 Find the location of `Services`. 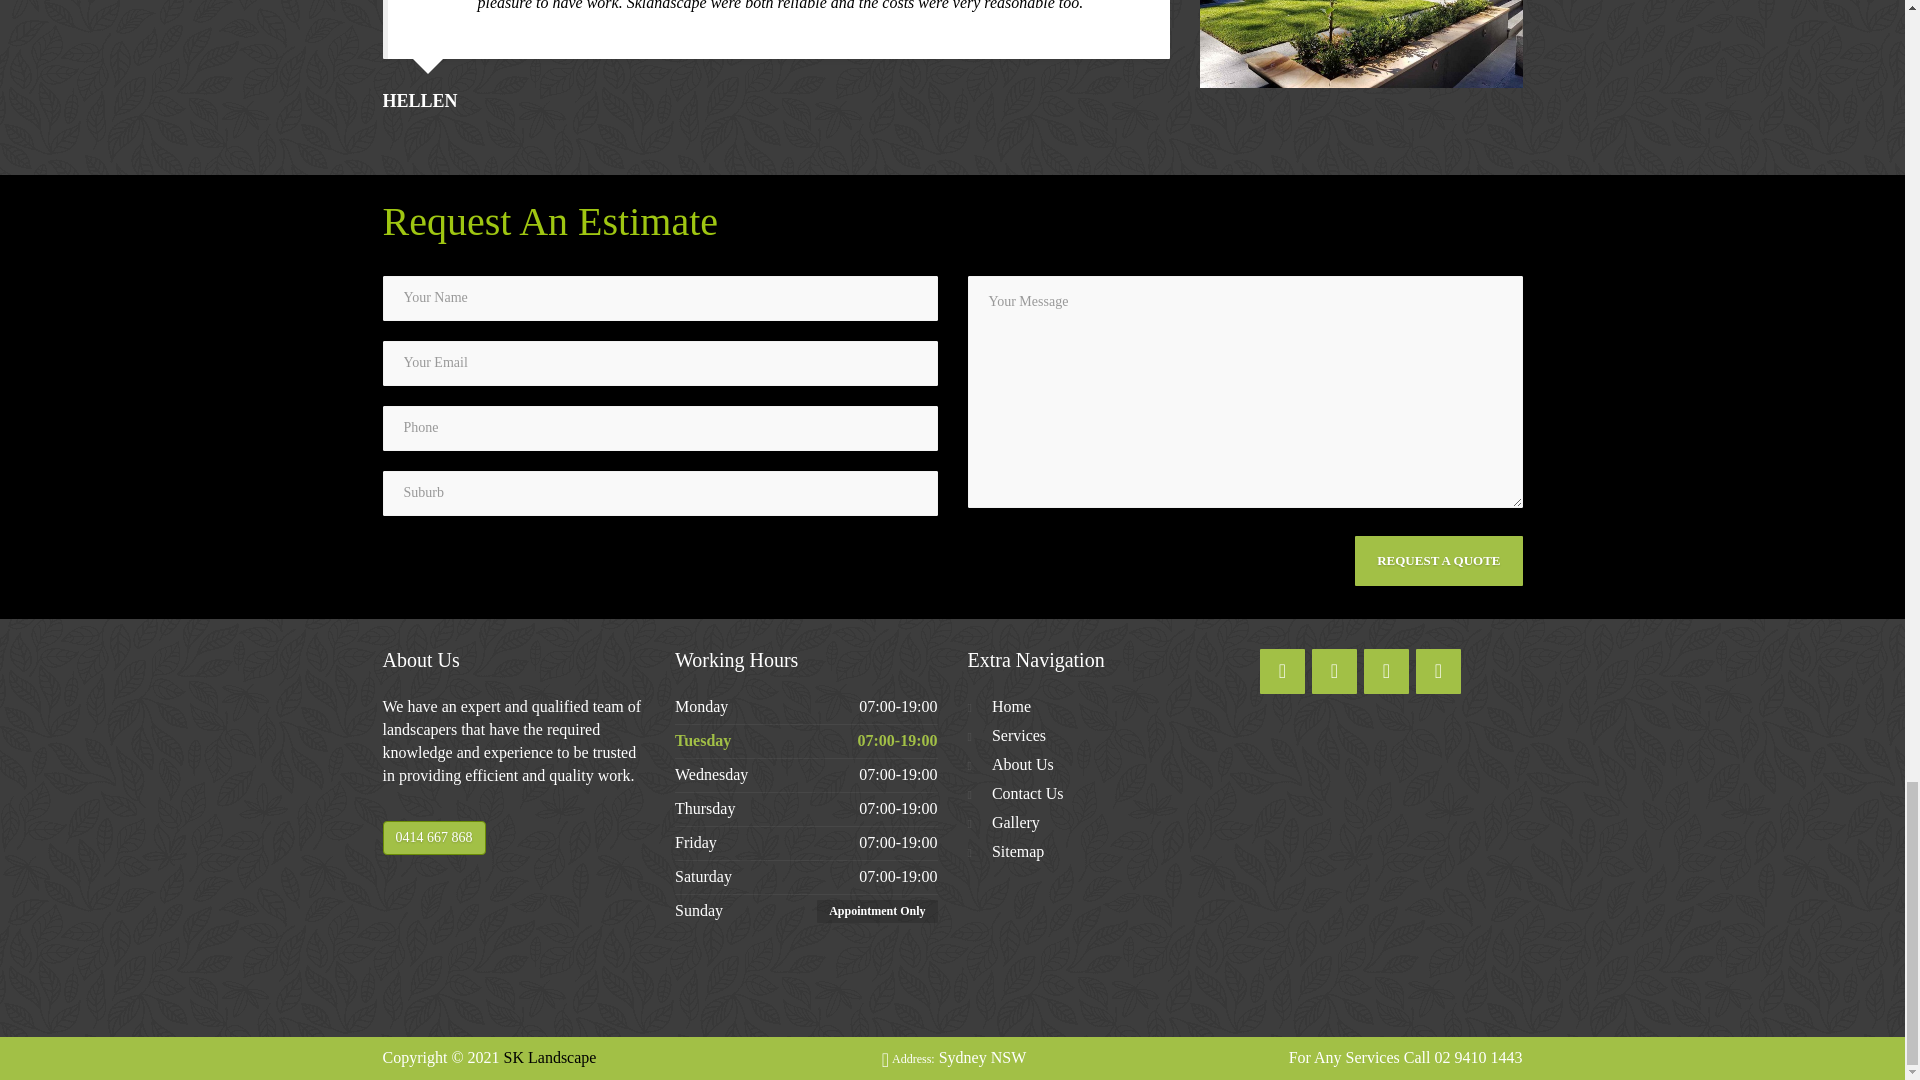

Services is located at coordinates (1019, 736).